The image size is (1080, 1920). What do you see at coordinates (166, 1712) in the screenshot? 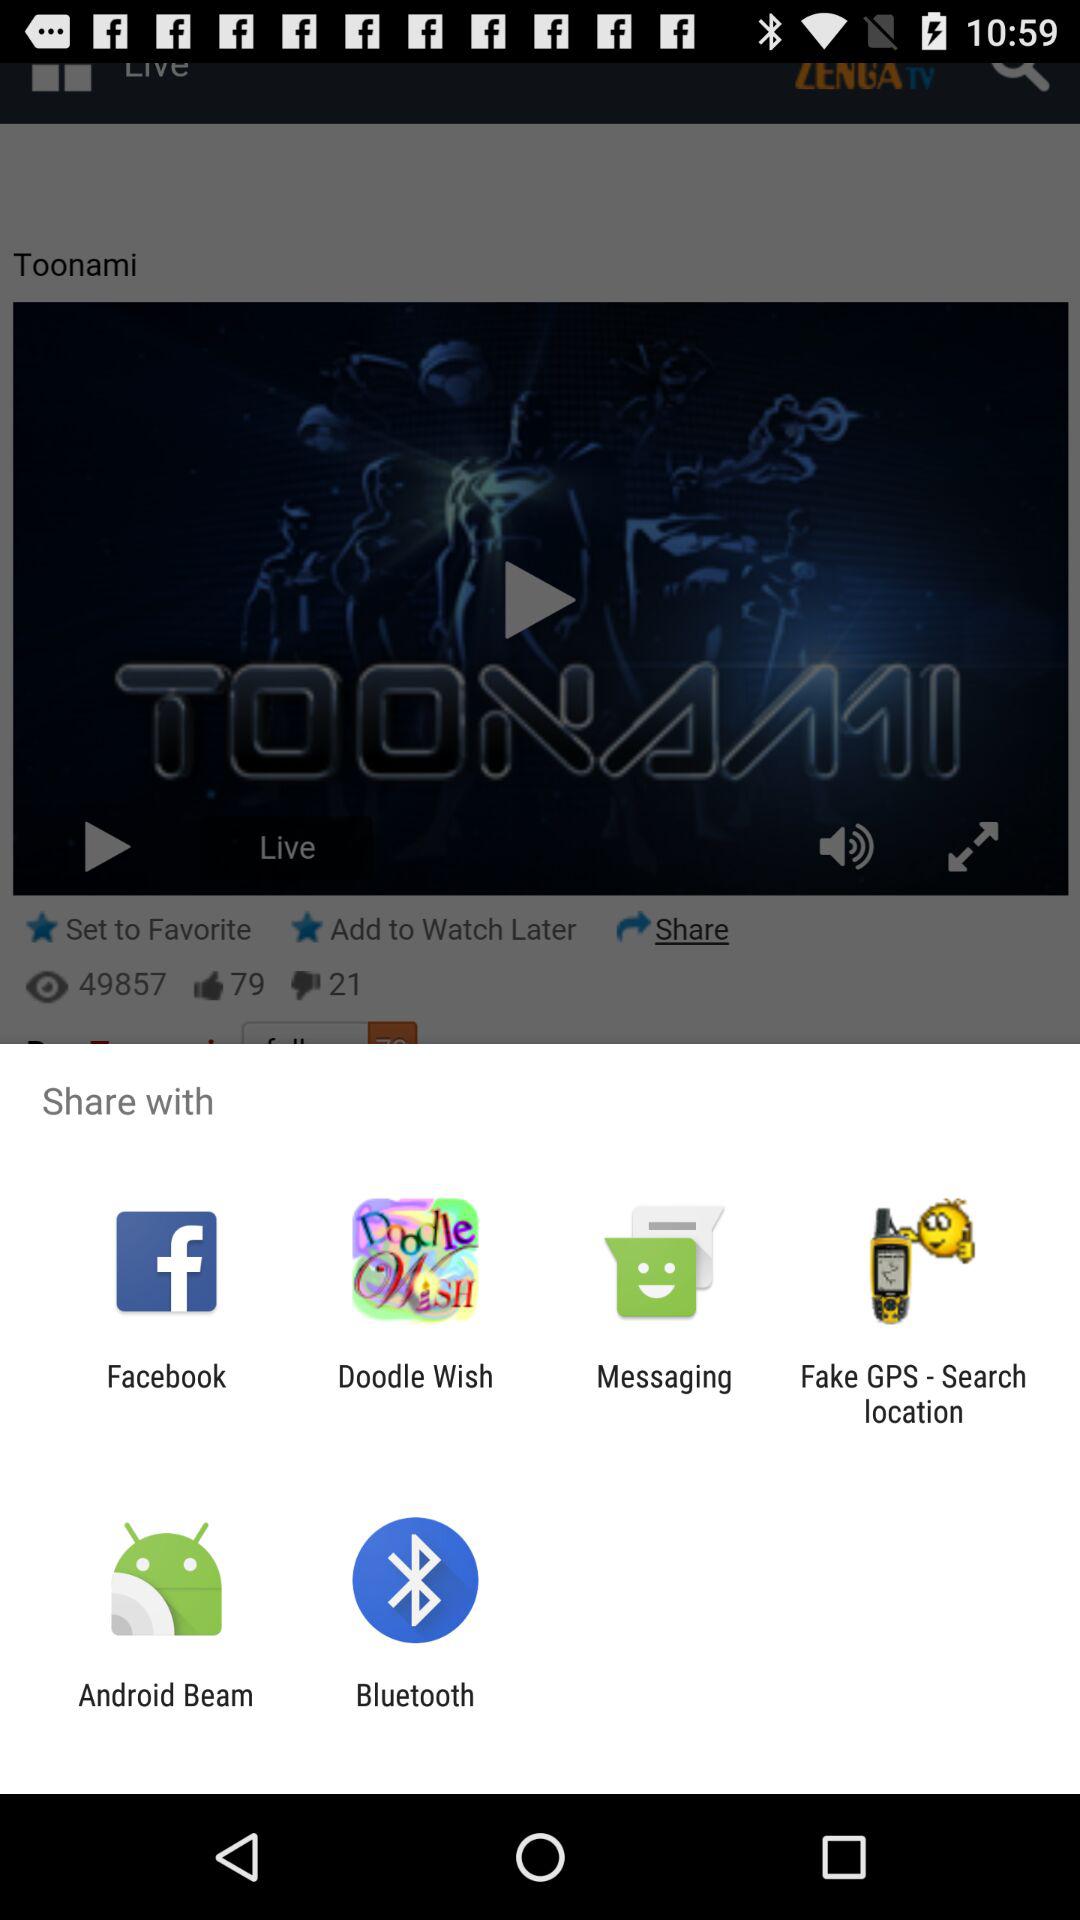
I see `select the item next to the bluetooth icon` at bounding box center [166, 1712].